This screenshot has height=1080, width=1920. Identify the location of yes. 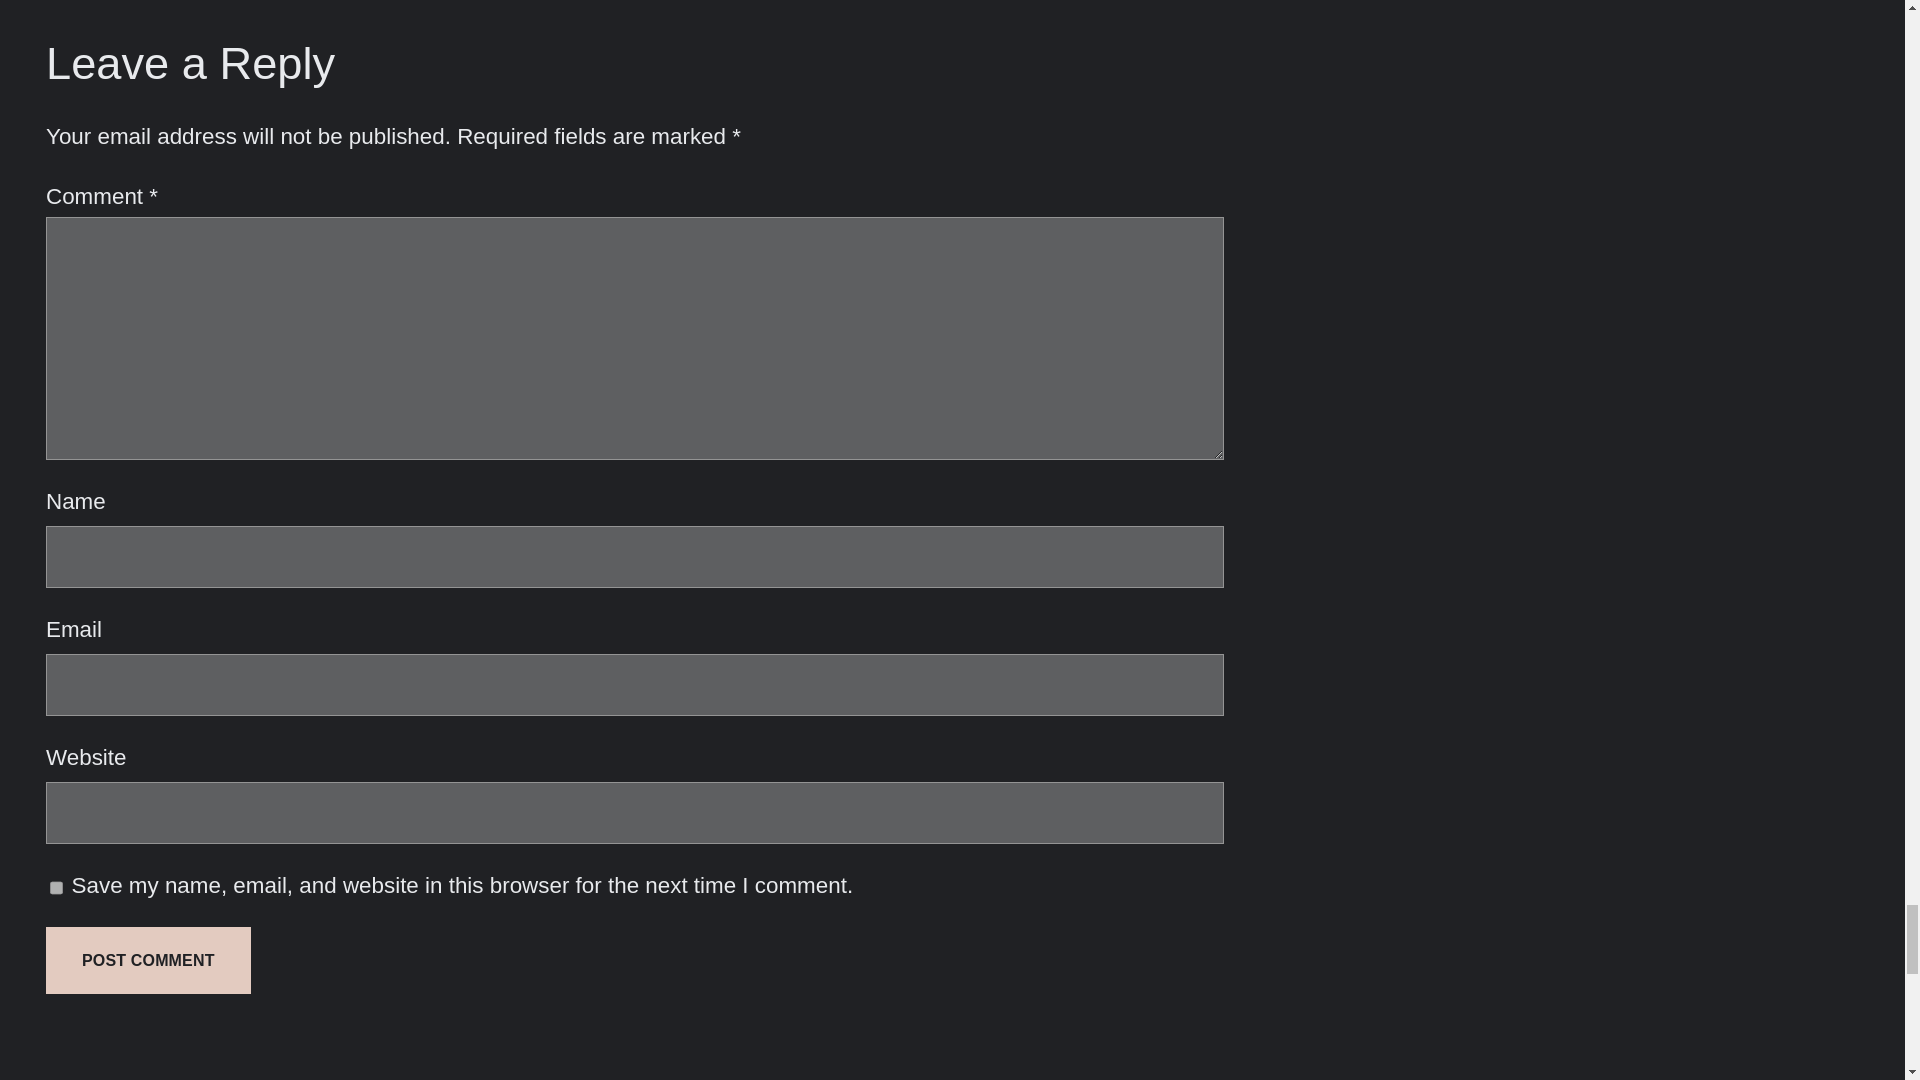
(56, 886).